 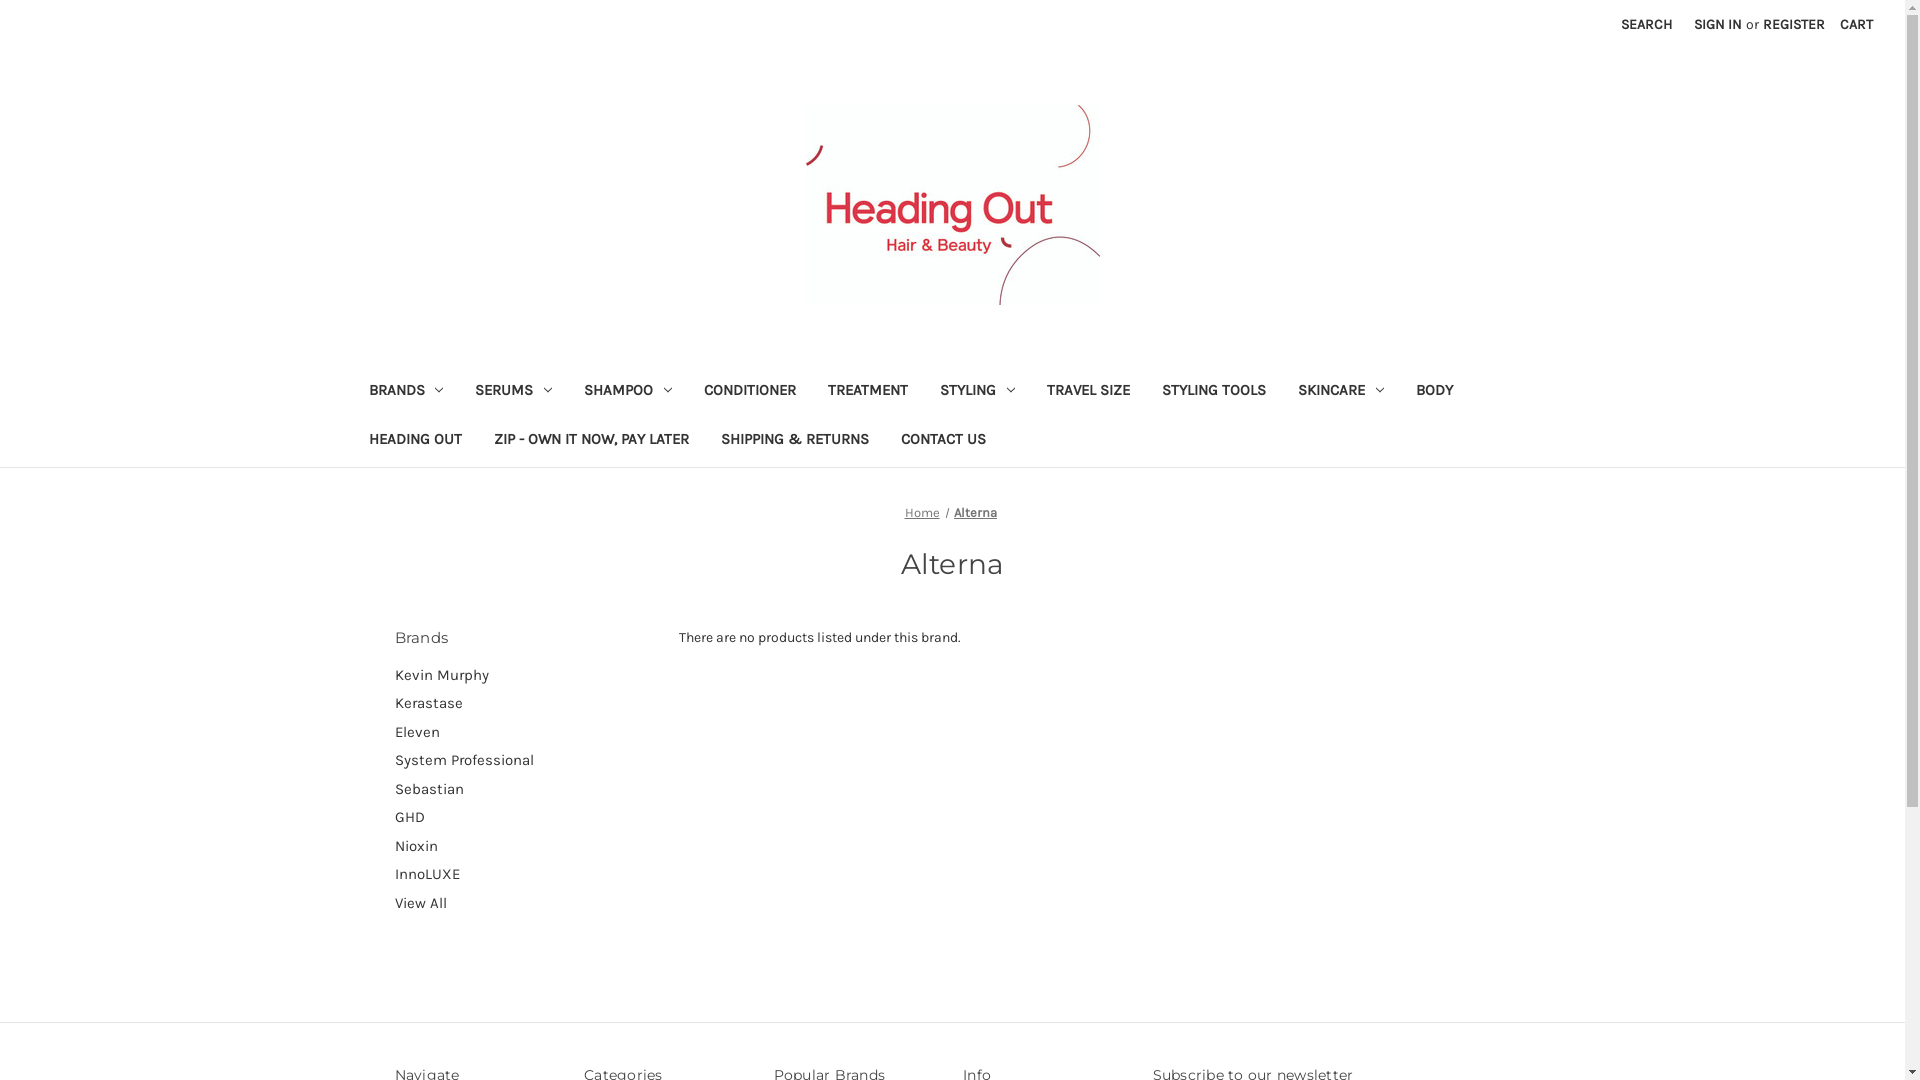 What do you see at coordinates (526, 874) in the screenshot?
I see `InnoLUXE` at bounding box center [526, 874].